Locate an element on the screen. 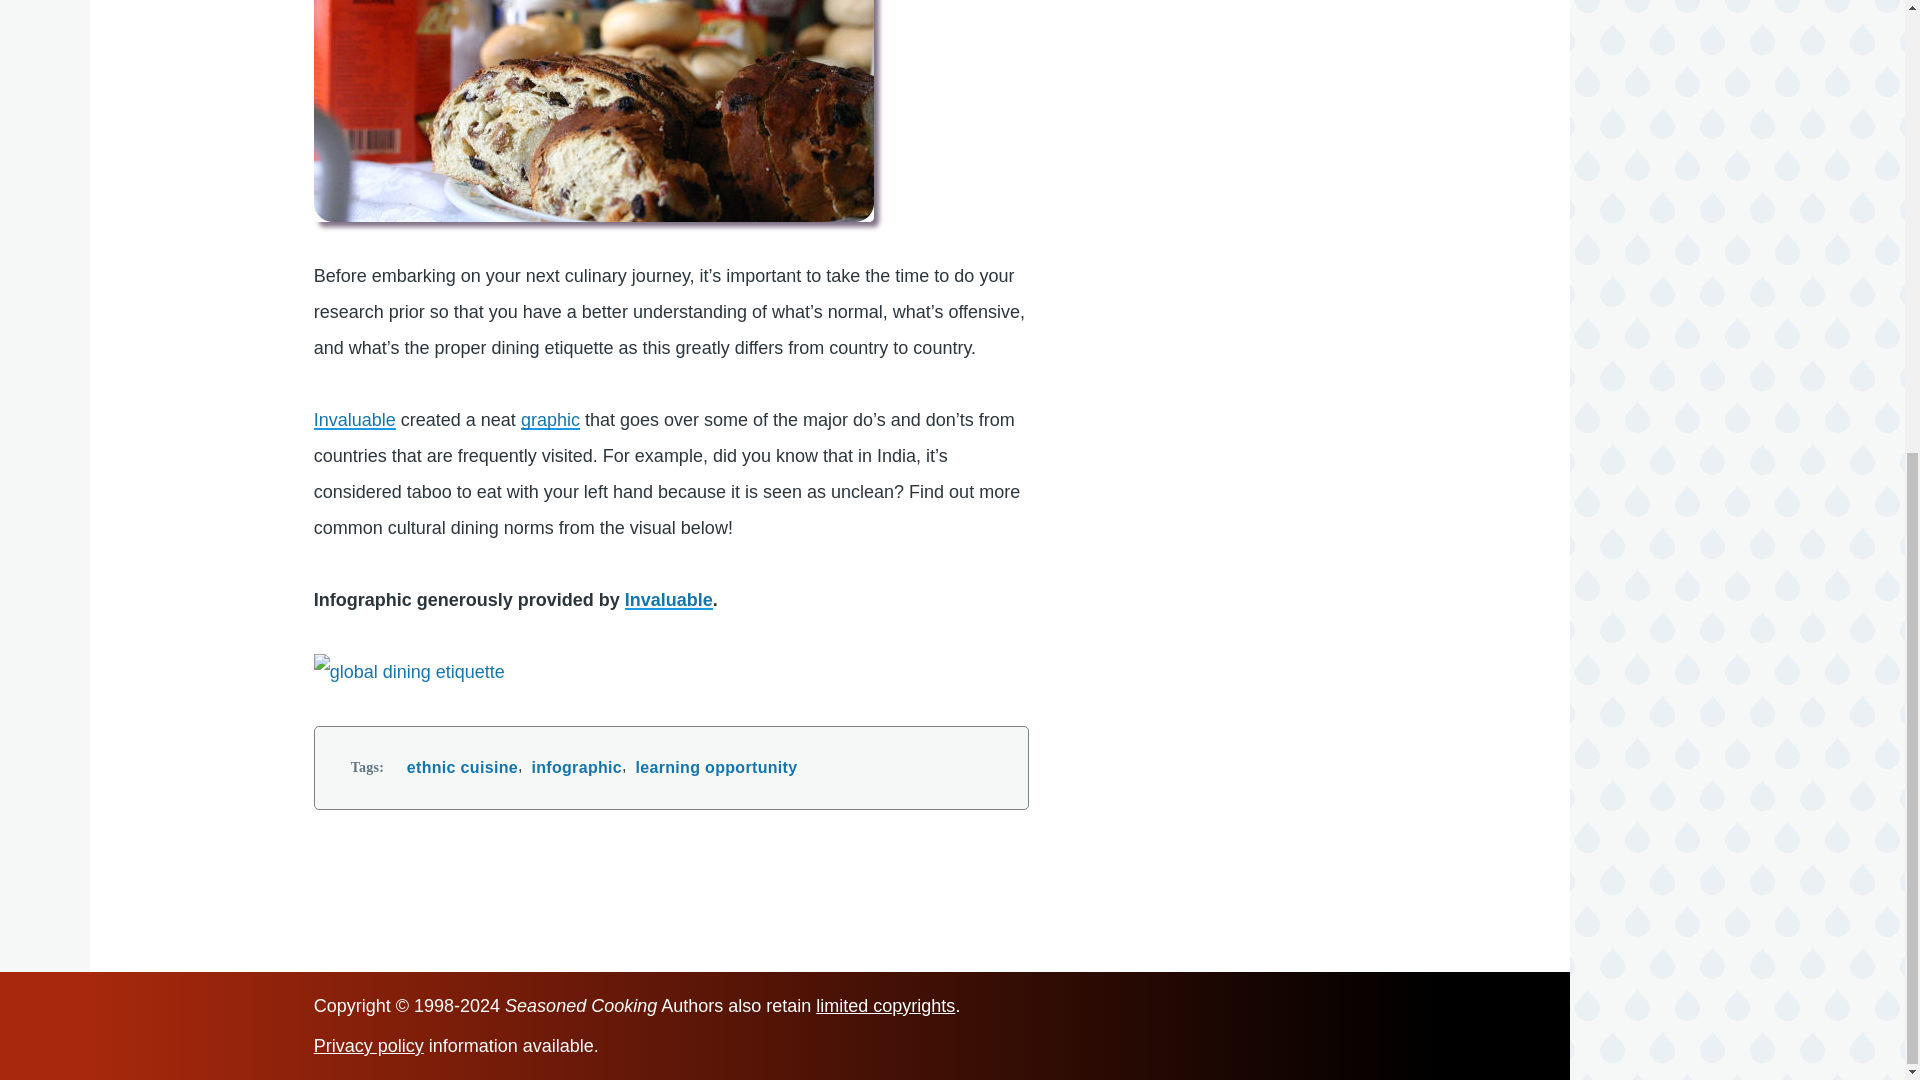 The height and width of the screenshot is (1080, 1920). ethnic cuisine is located at coordinates (462, 767).